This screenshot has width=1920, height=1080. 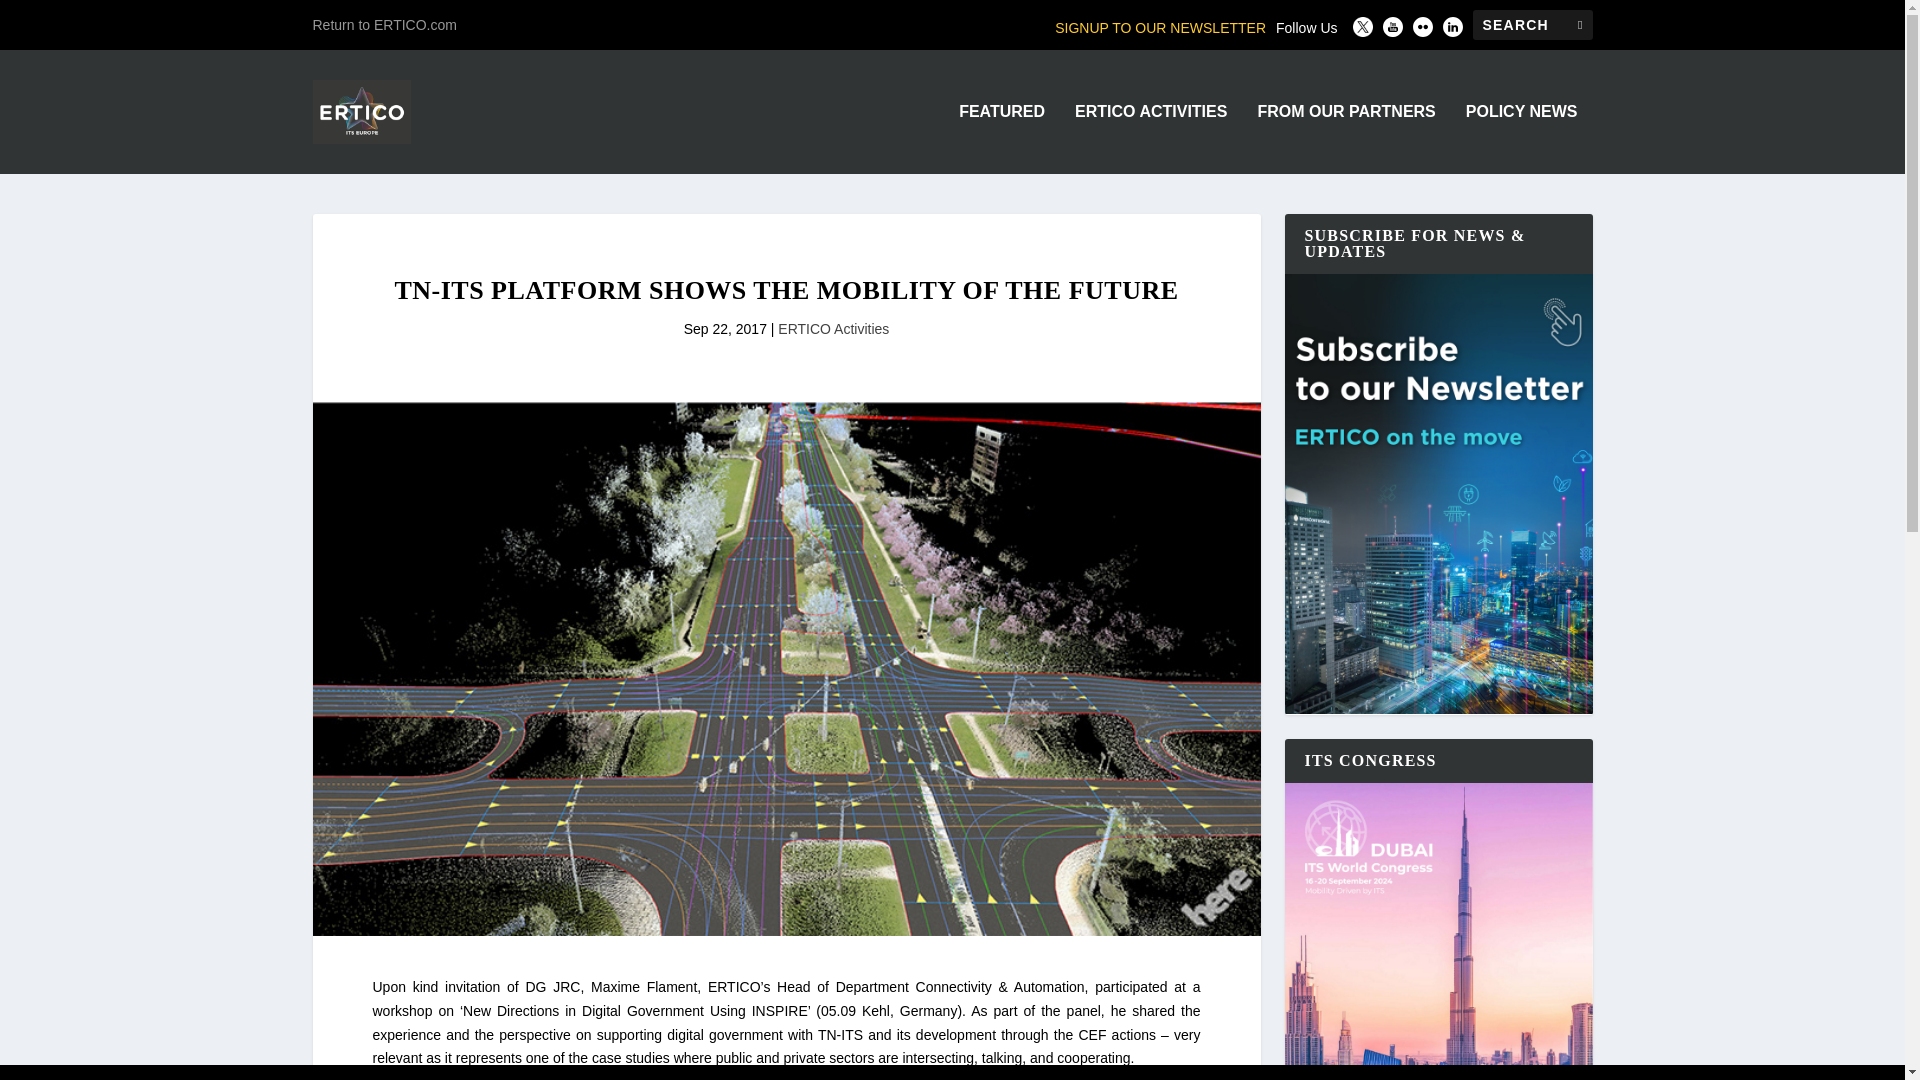 What do you see at coordinates (1522, 138) in the screenshot?
I see `POLICY NEWS` at bounding box center [1522, 138].